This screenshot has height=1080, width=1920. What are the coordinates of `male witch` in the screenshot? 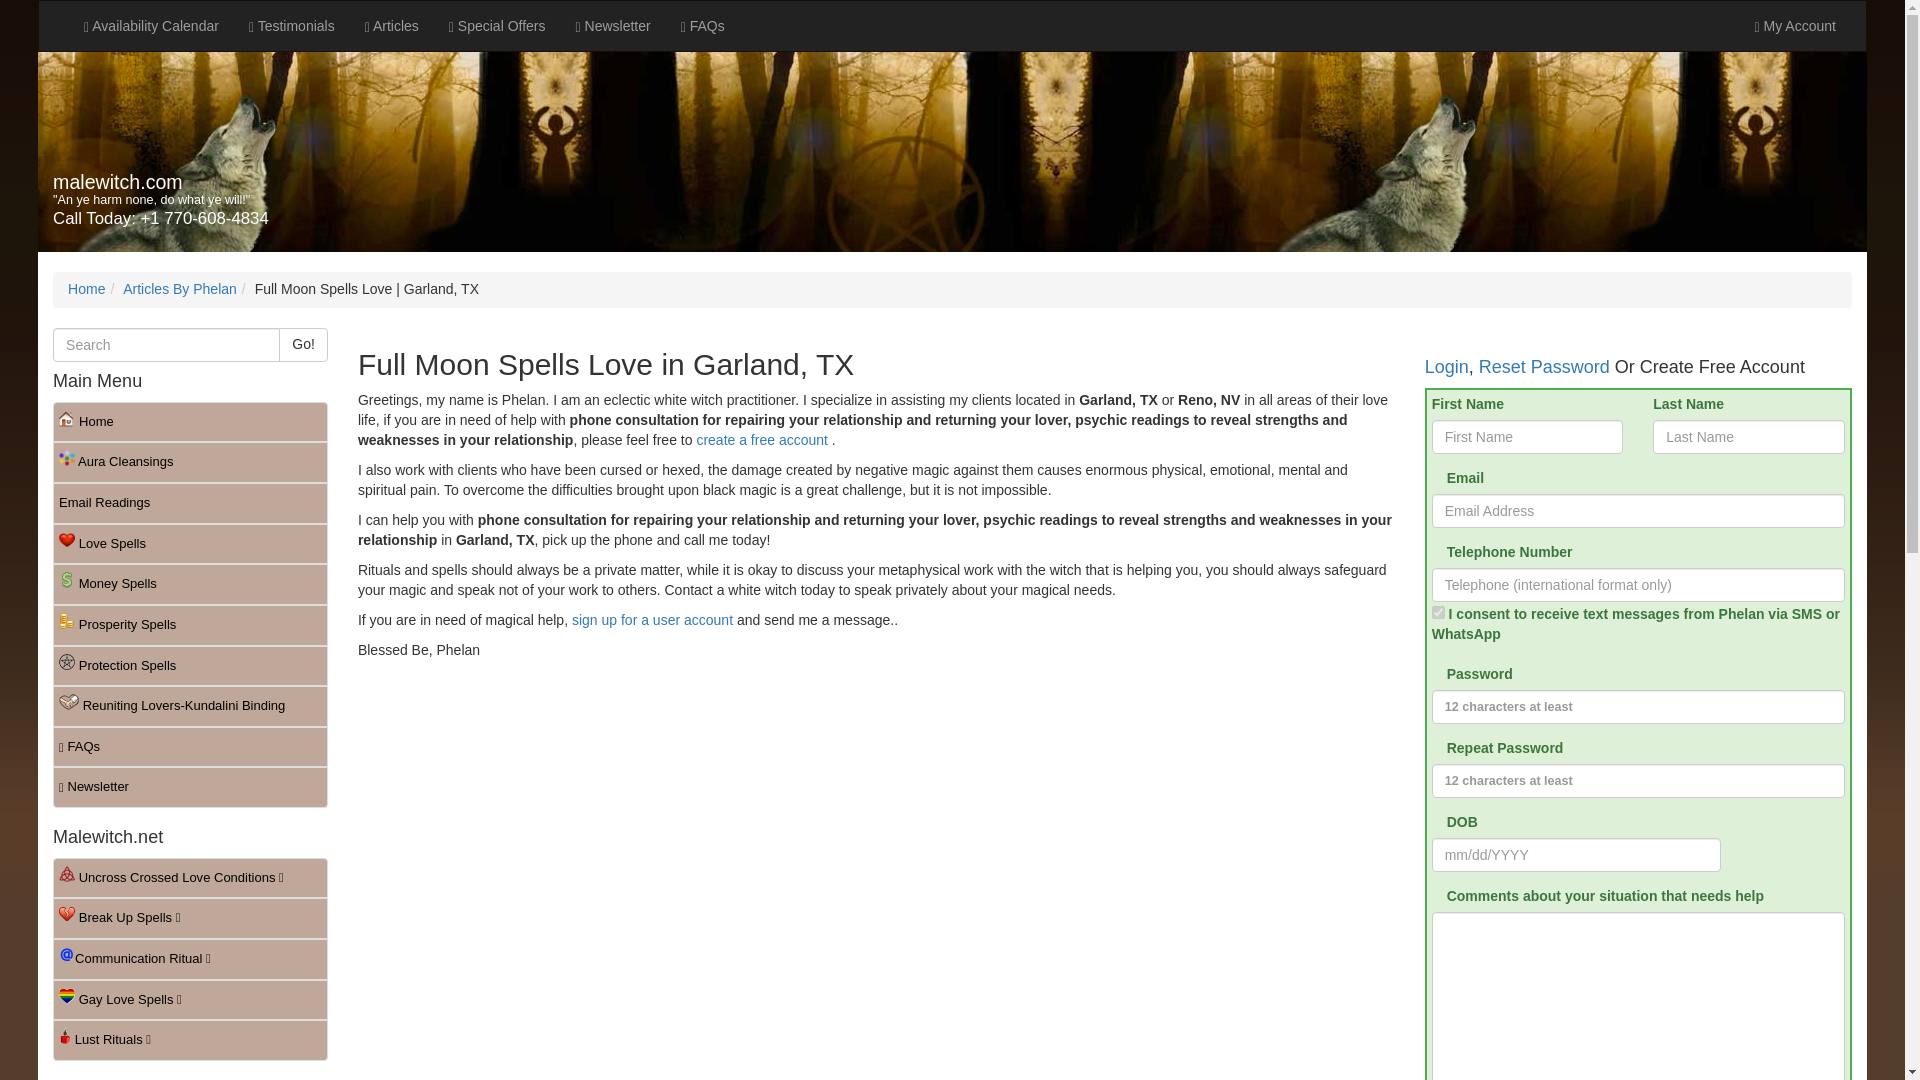 It's located at (118, 182).